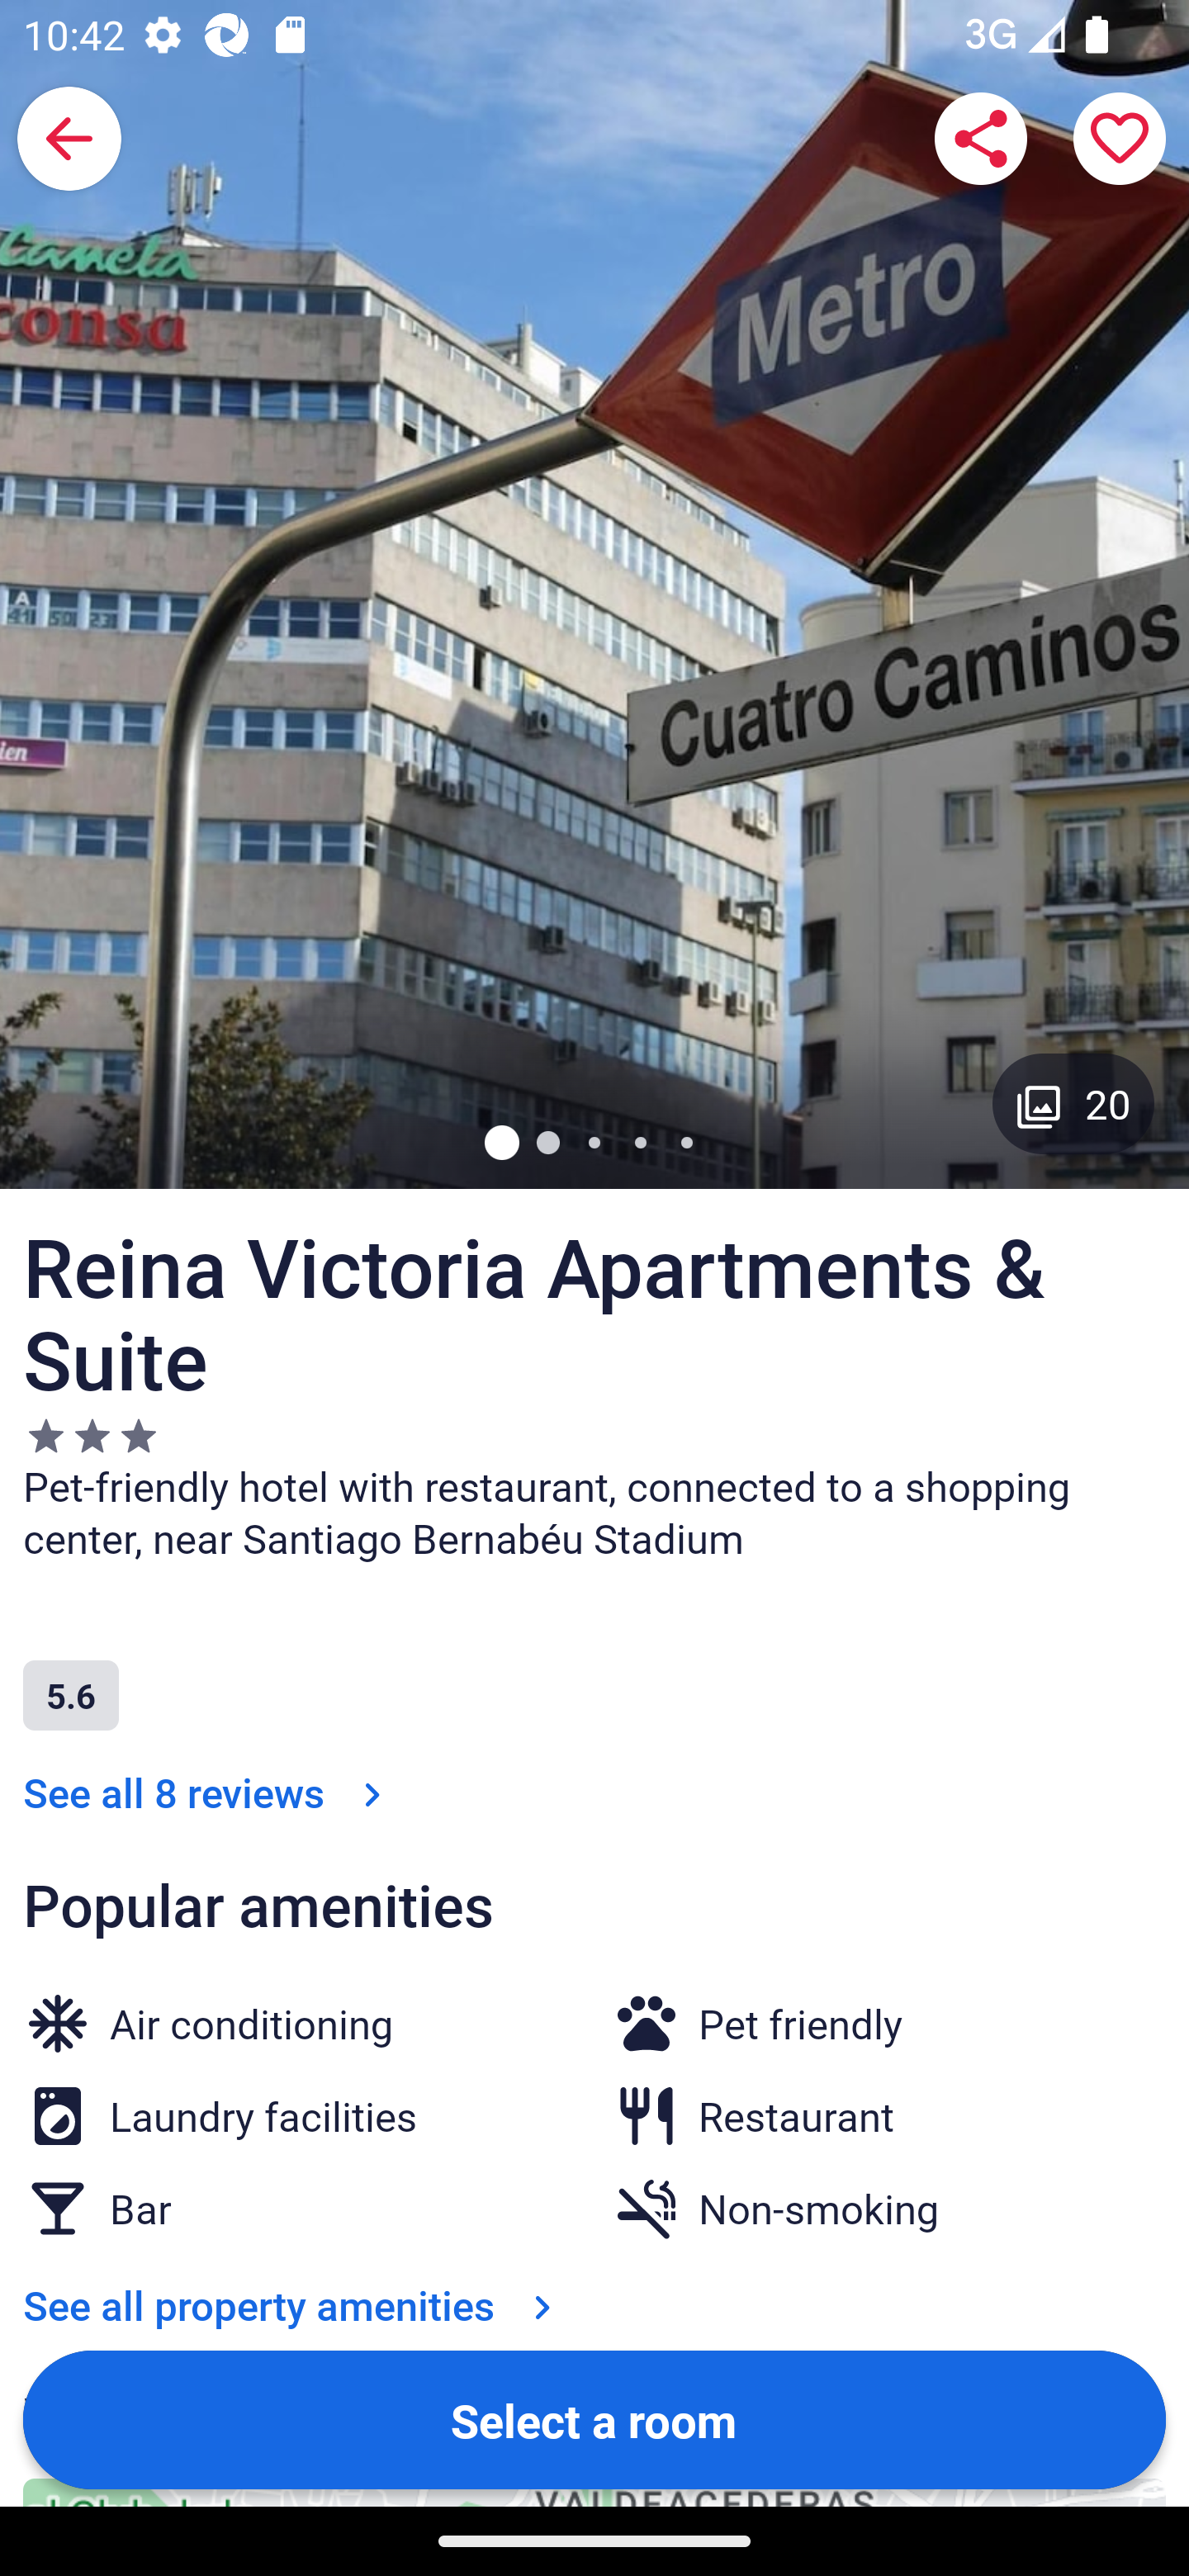  Describe the element at coordinates (981, 139) in the screenshot. I see `Share Reina Victoria Apartments & Suite` at that location.